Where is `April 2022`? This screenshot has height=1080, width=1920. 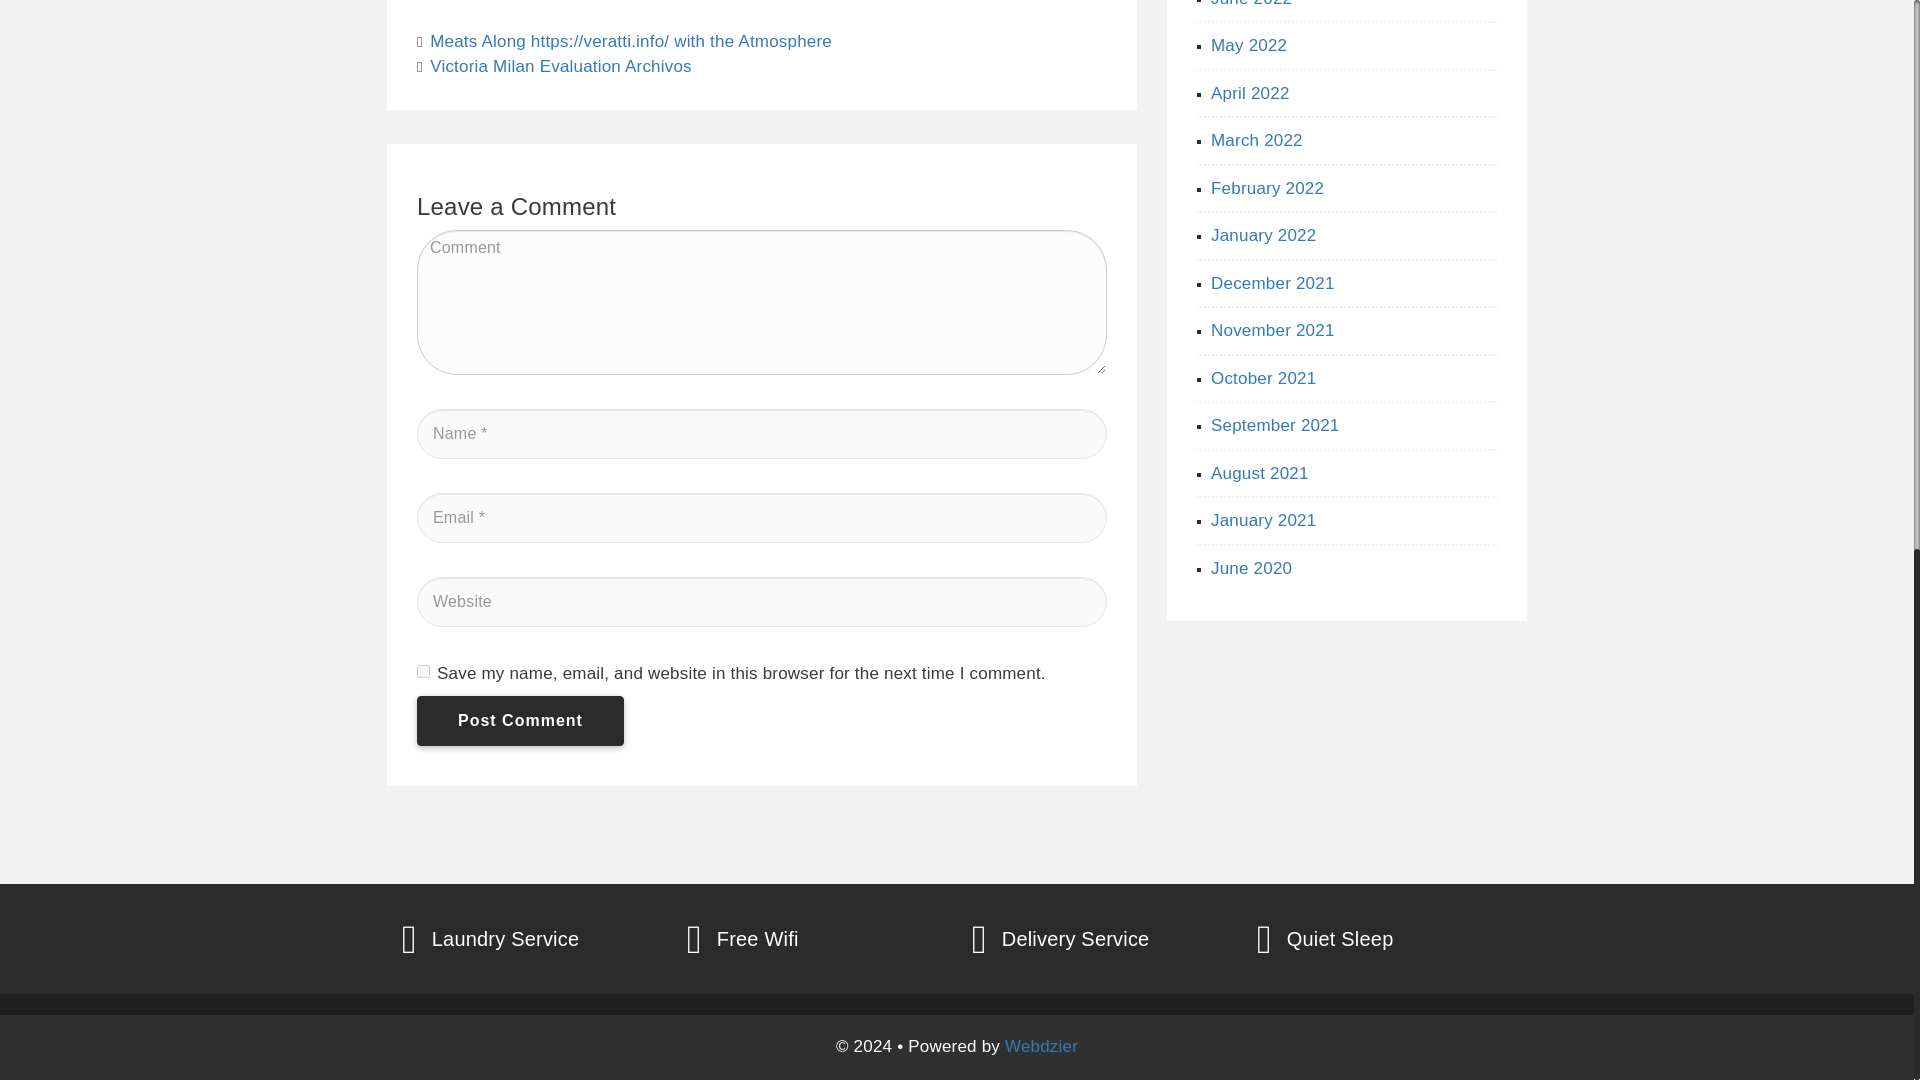 April 2022 is located at coordinates (1250, 93).